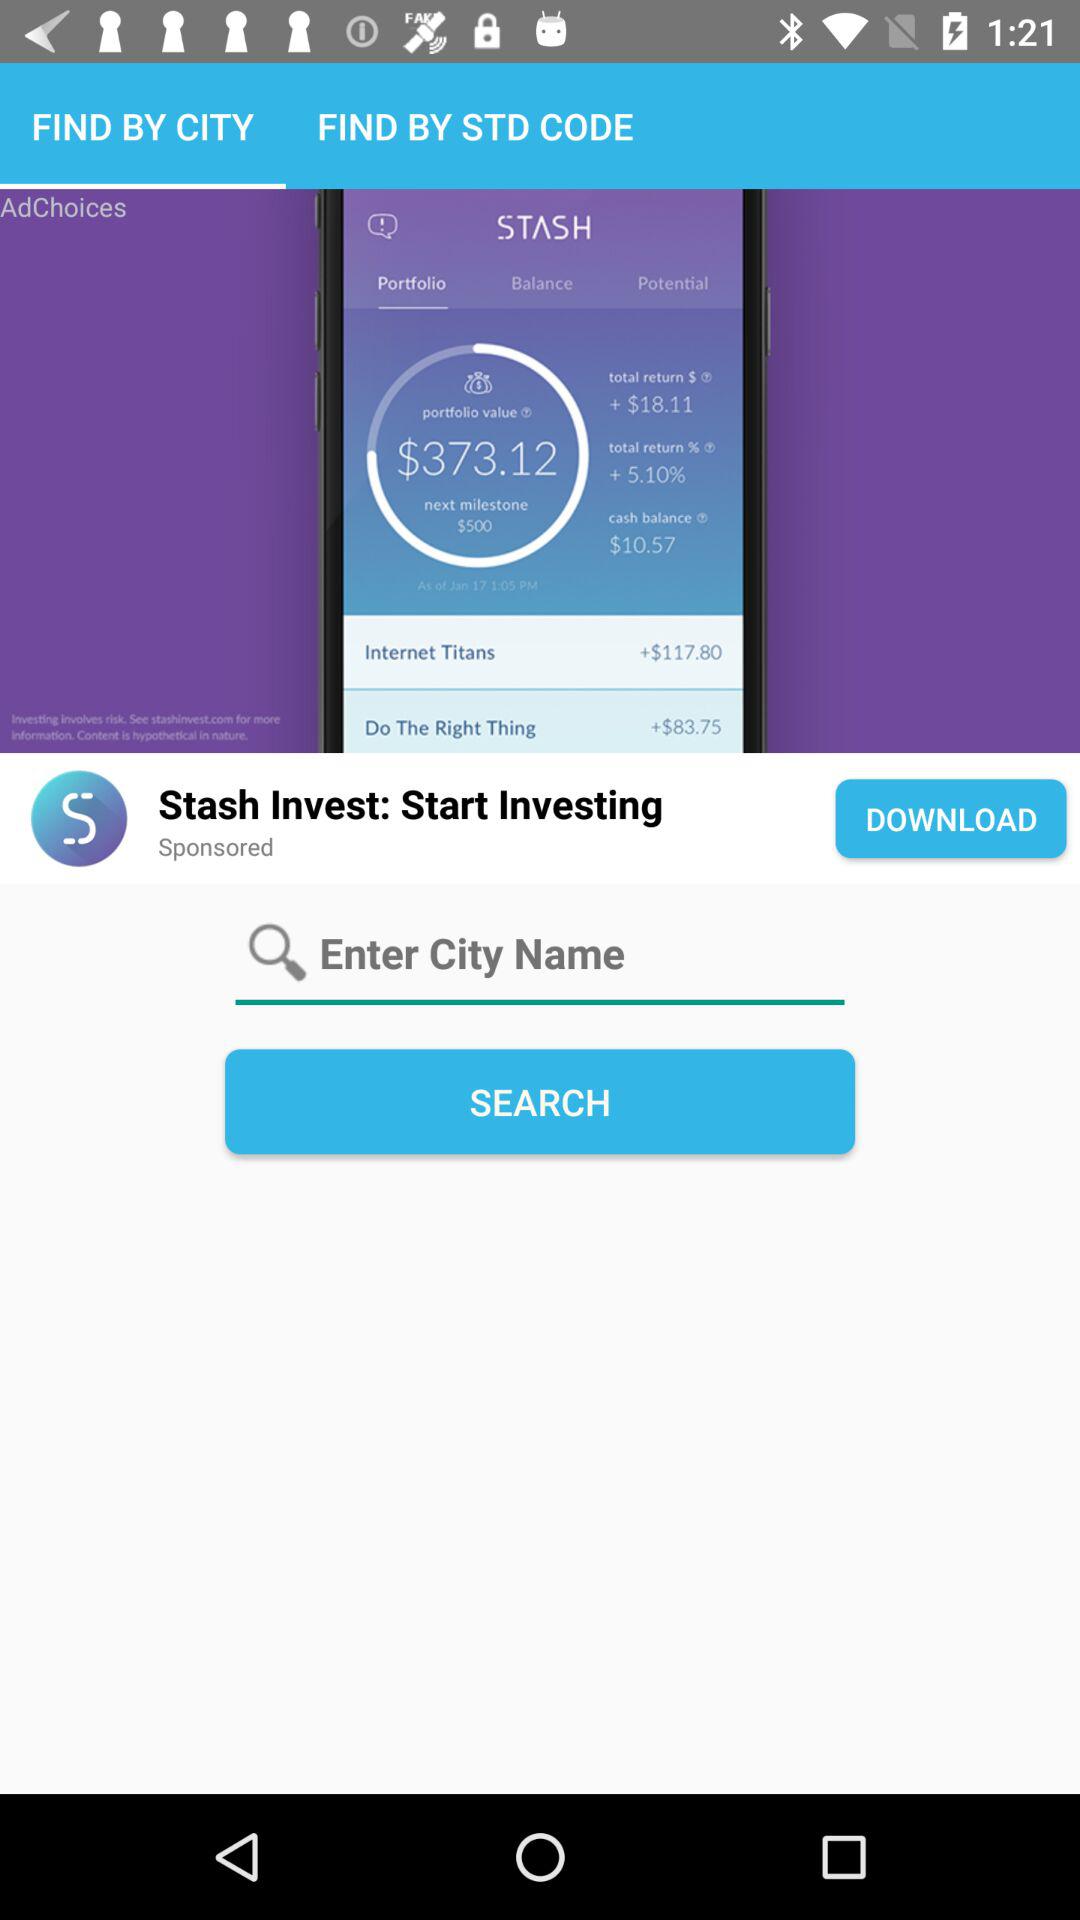 The image size is (1080, 1920). Describe the element at coordinates (540, 954) in the screenshot. I see `enter city` at that location.